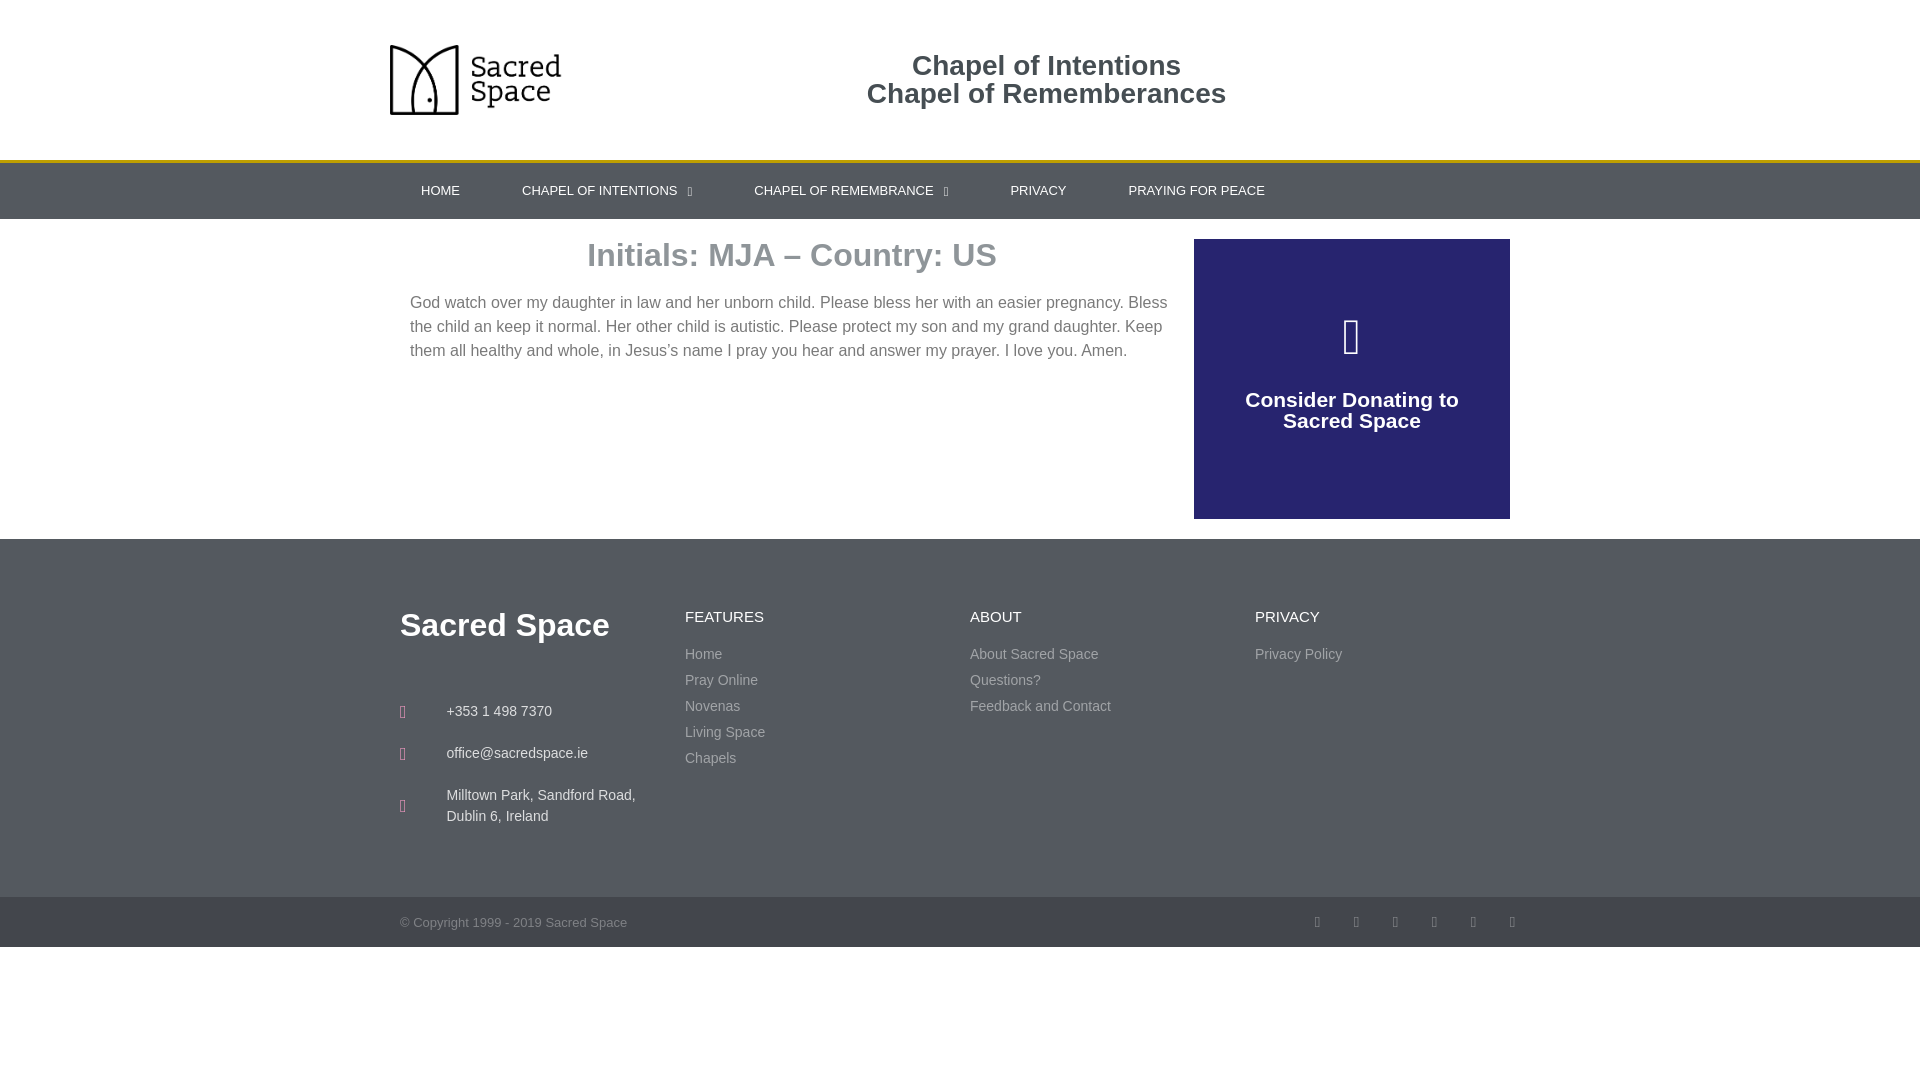 The width and height of the screenshot is (1920, 1080). Describe the element at coordinates (440, 191) in the screenshot. I see `HOME` at that location.